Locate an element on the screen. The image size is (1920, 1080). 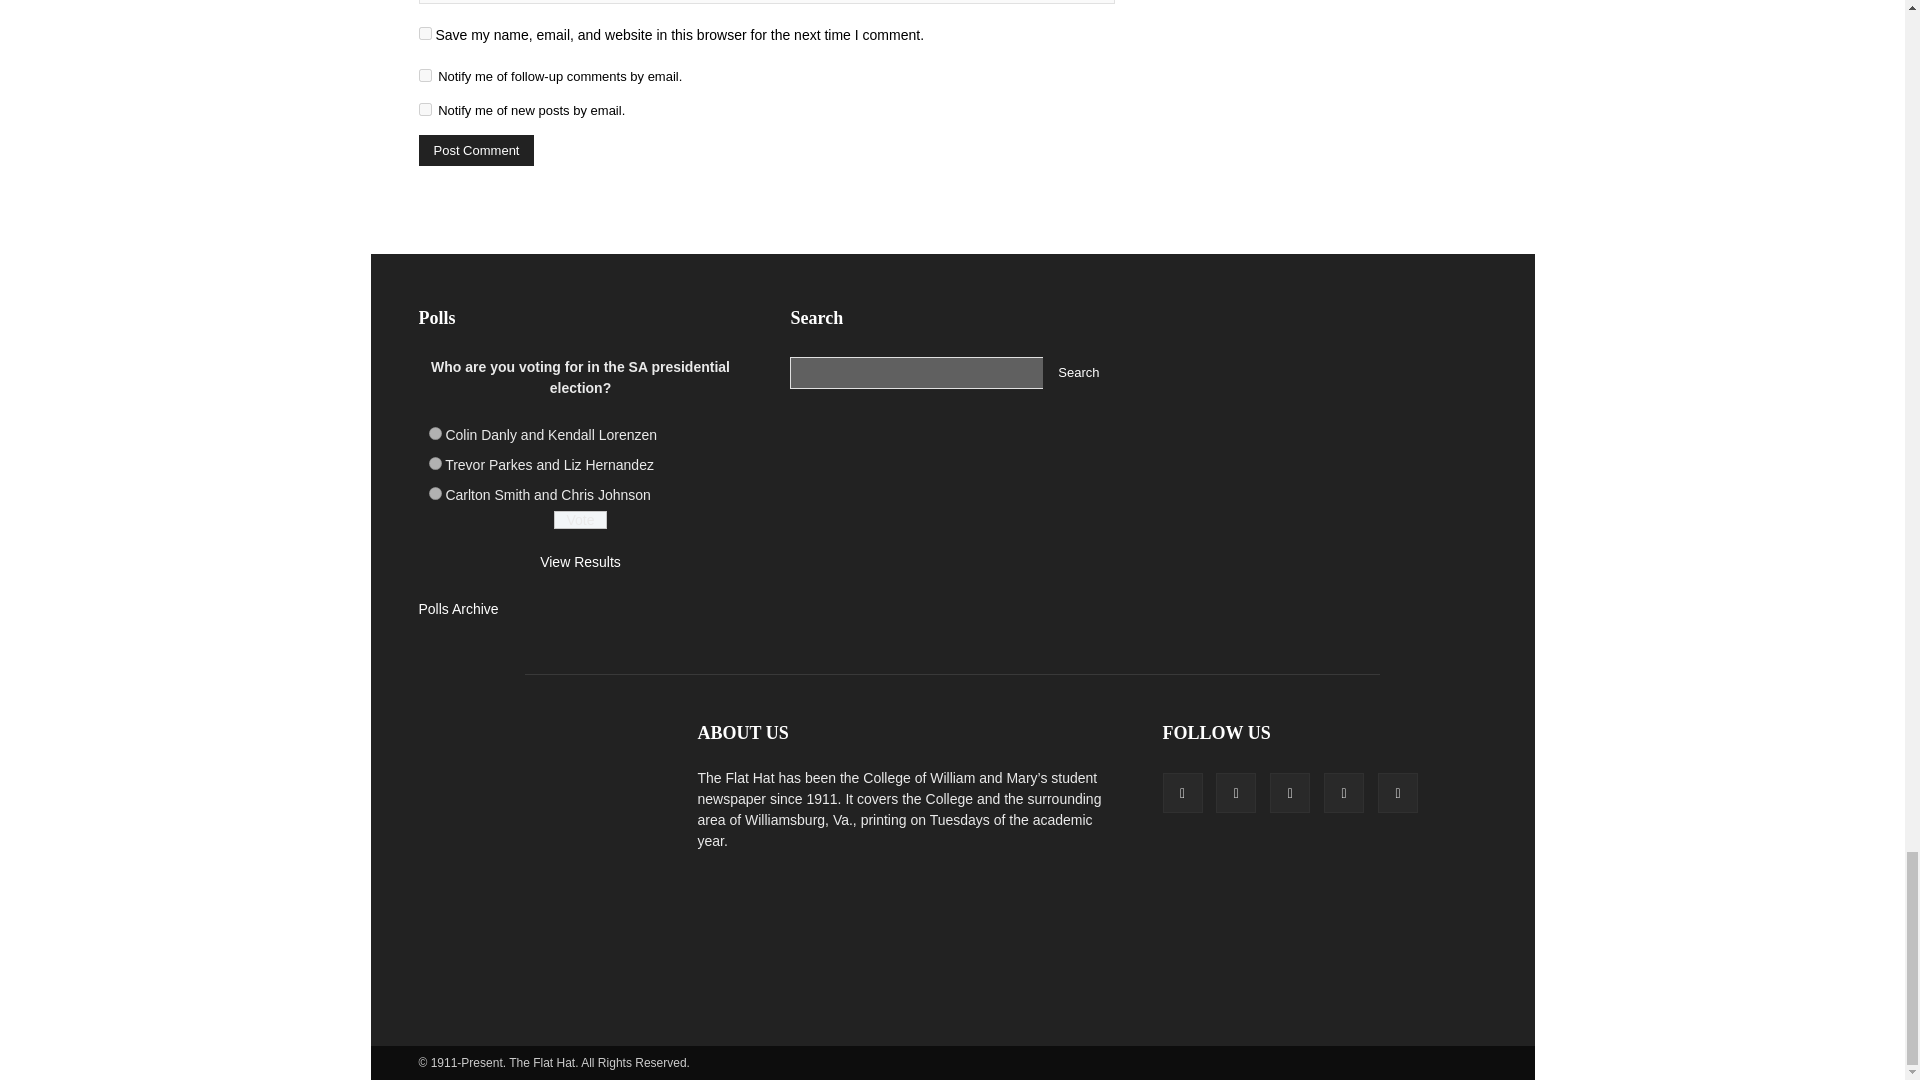
   Vote    is located at coordinates (580, 520).